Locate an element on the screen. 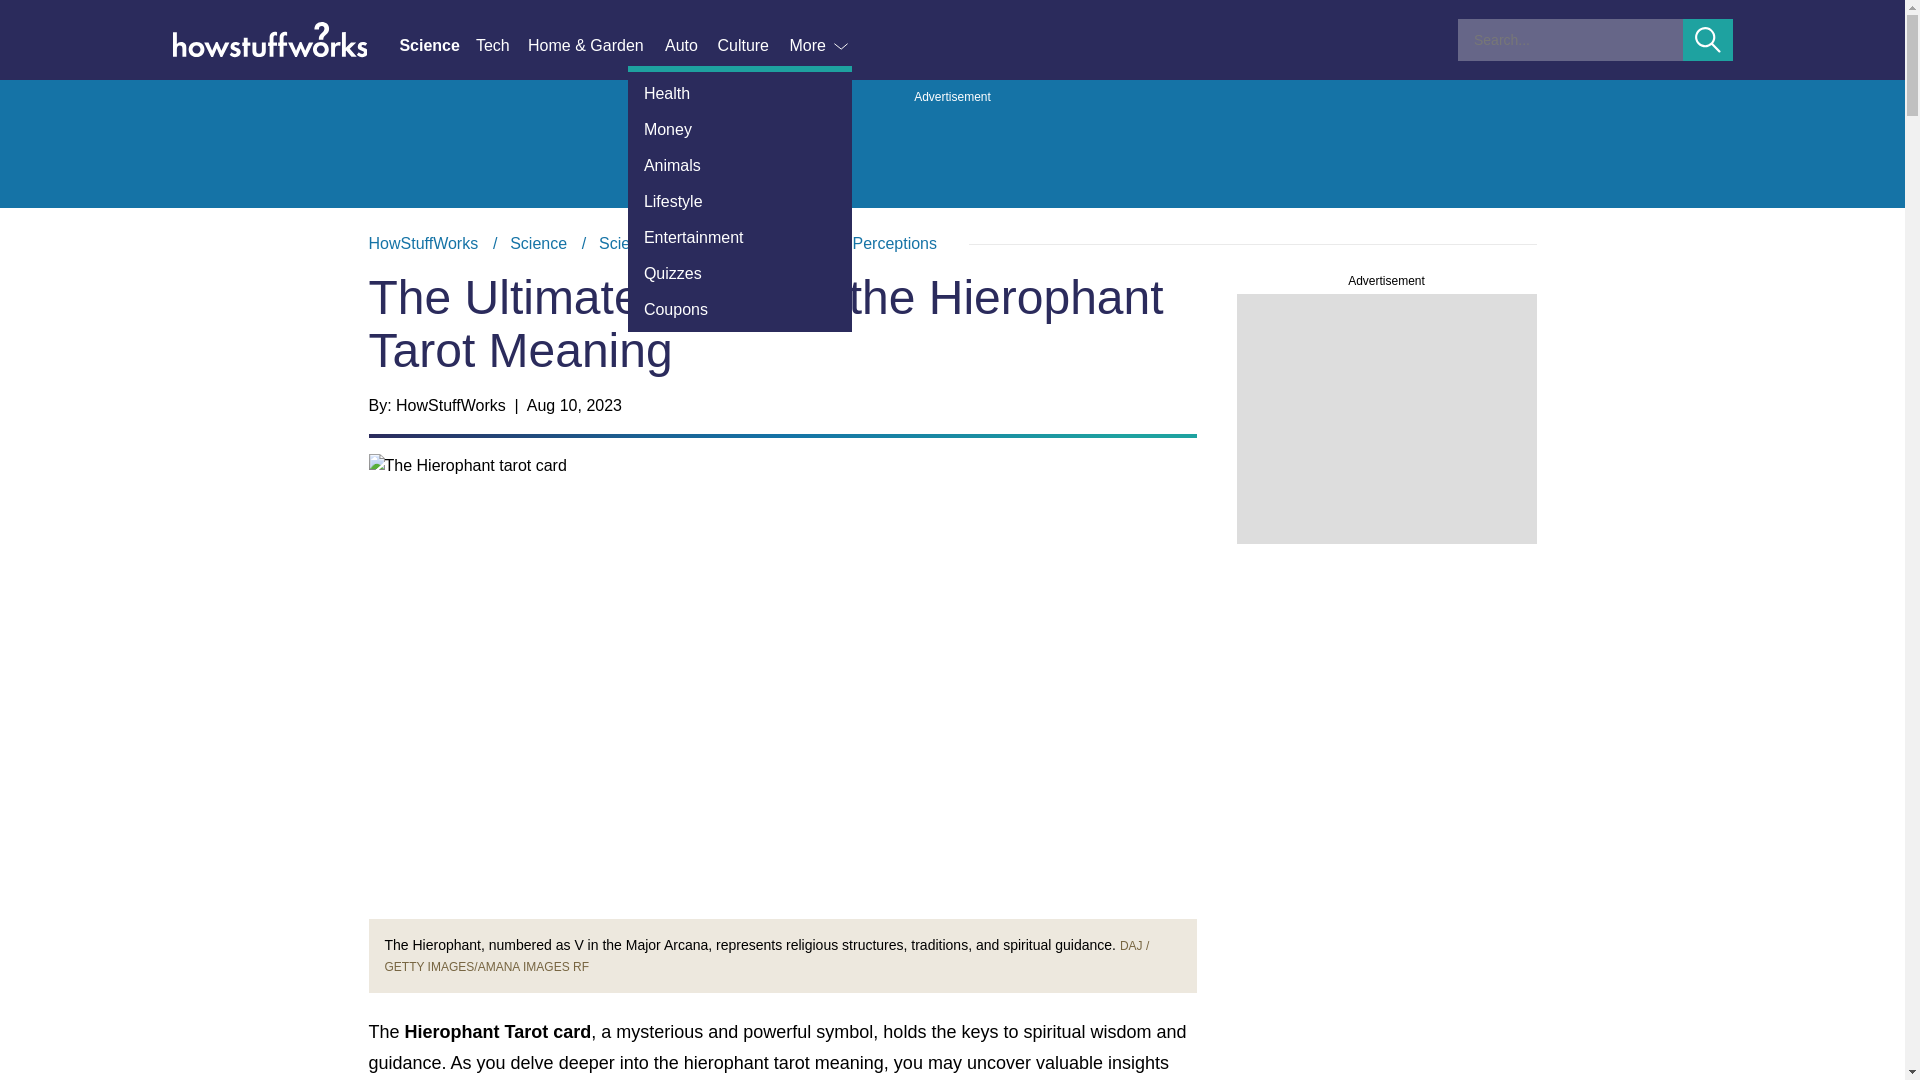  Lifestyle is located at coordinates (740, 202).